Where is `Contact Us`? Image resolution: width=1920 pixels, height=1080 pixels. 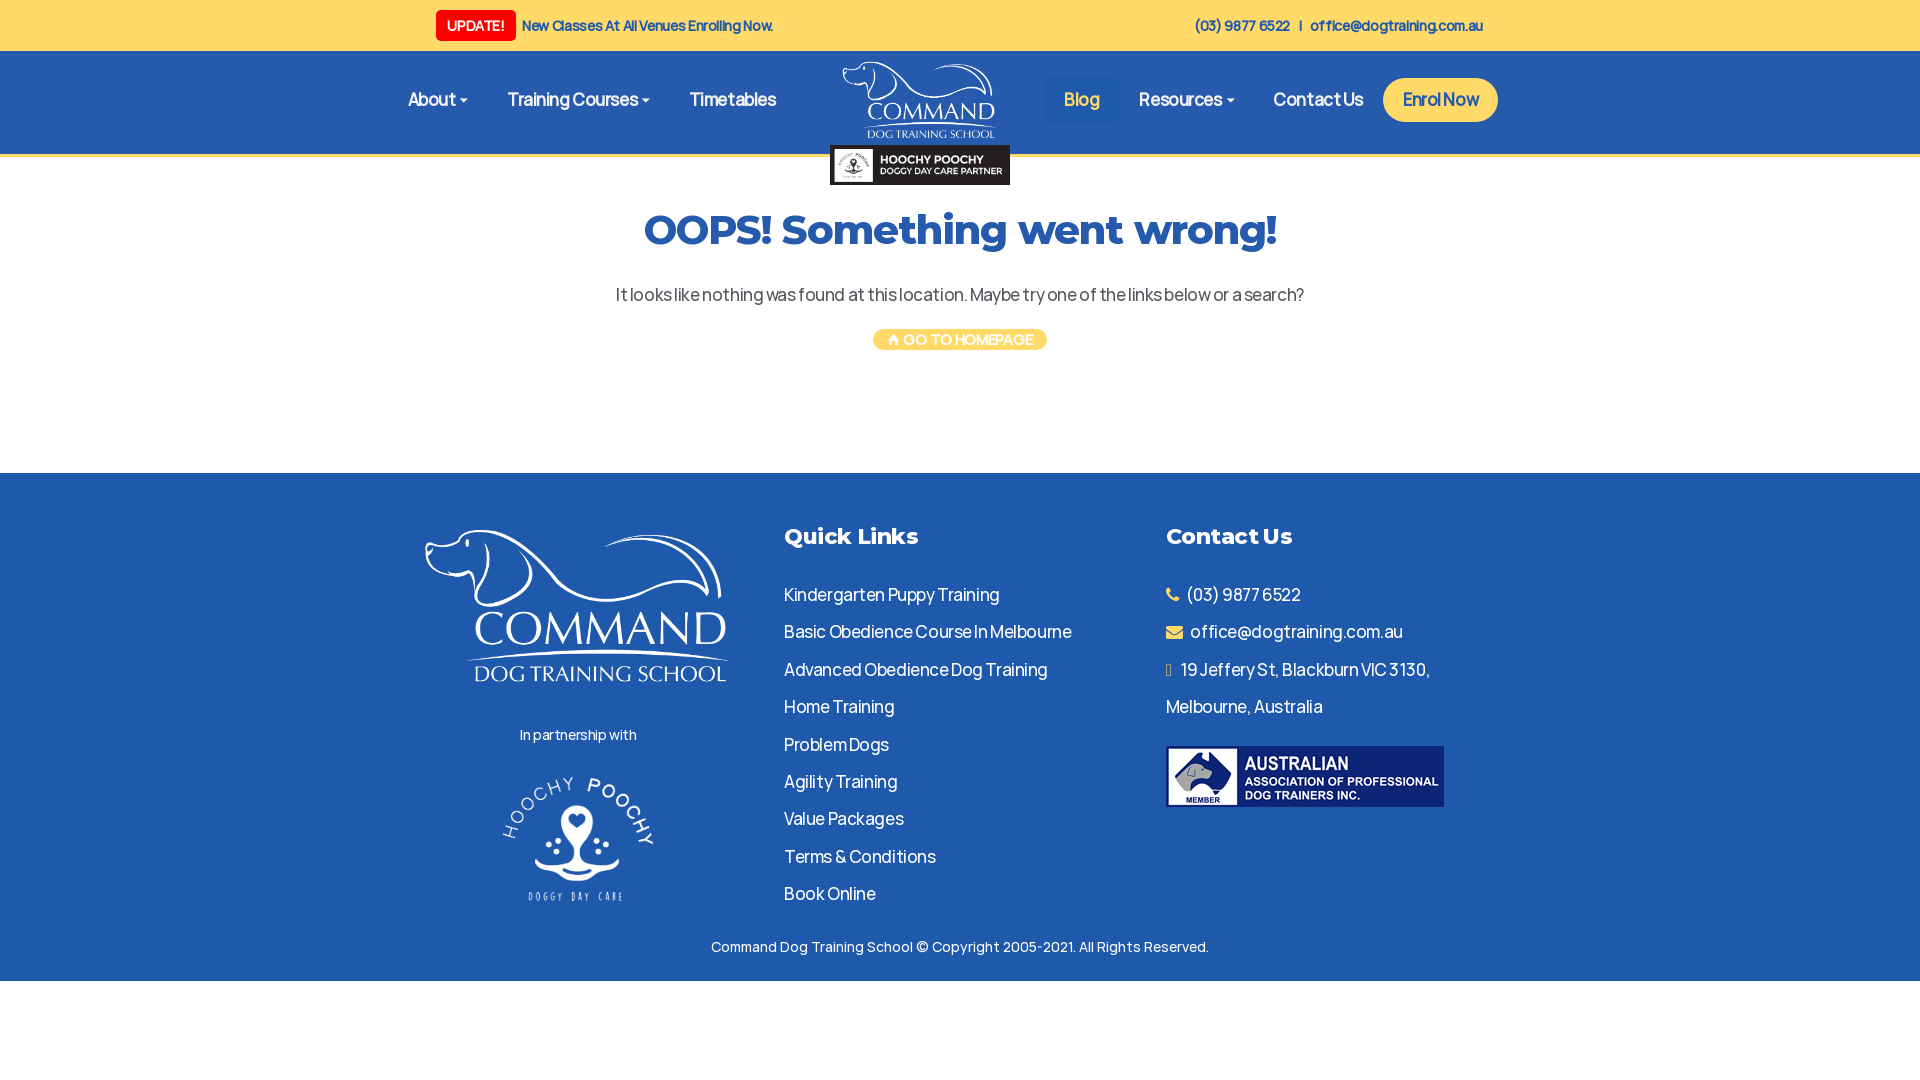
Contact Us is located at coordinates (1318, 100).